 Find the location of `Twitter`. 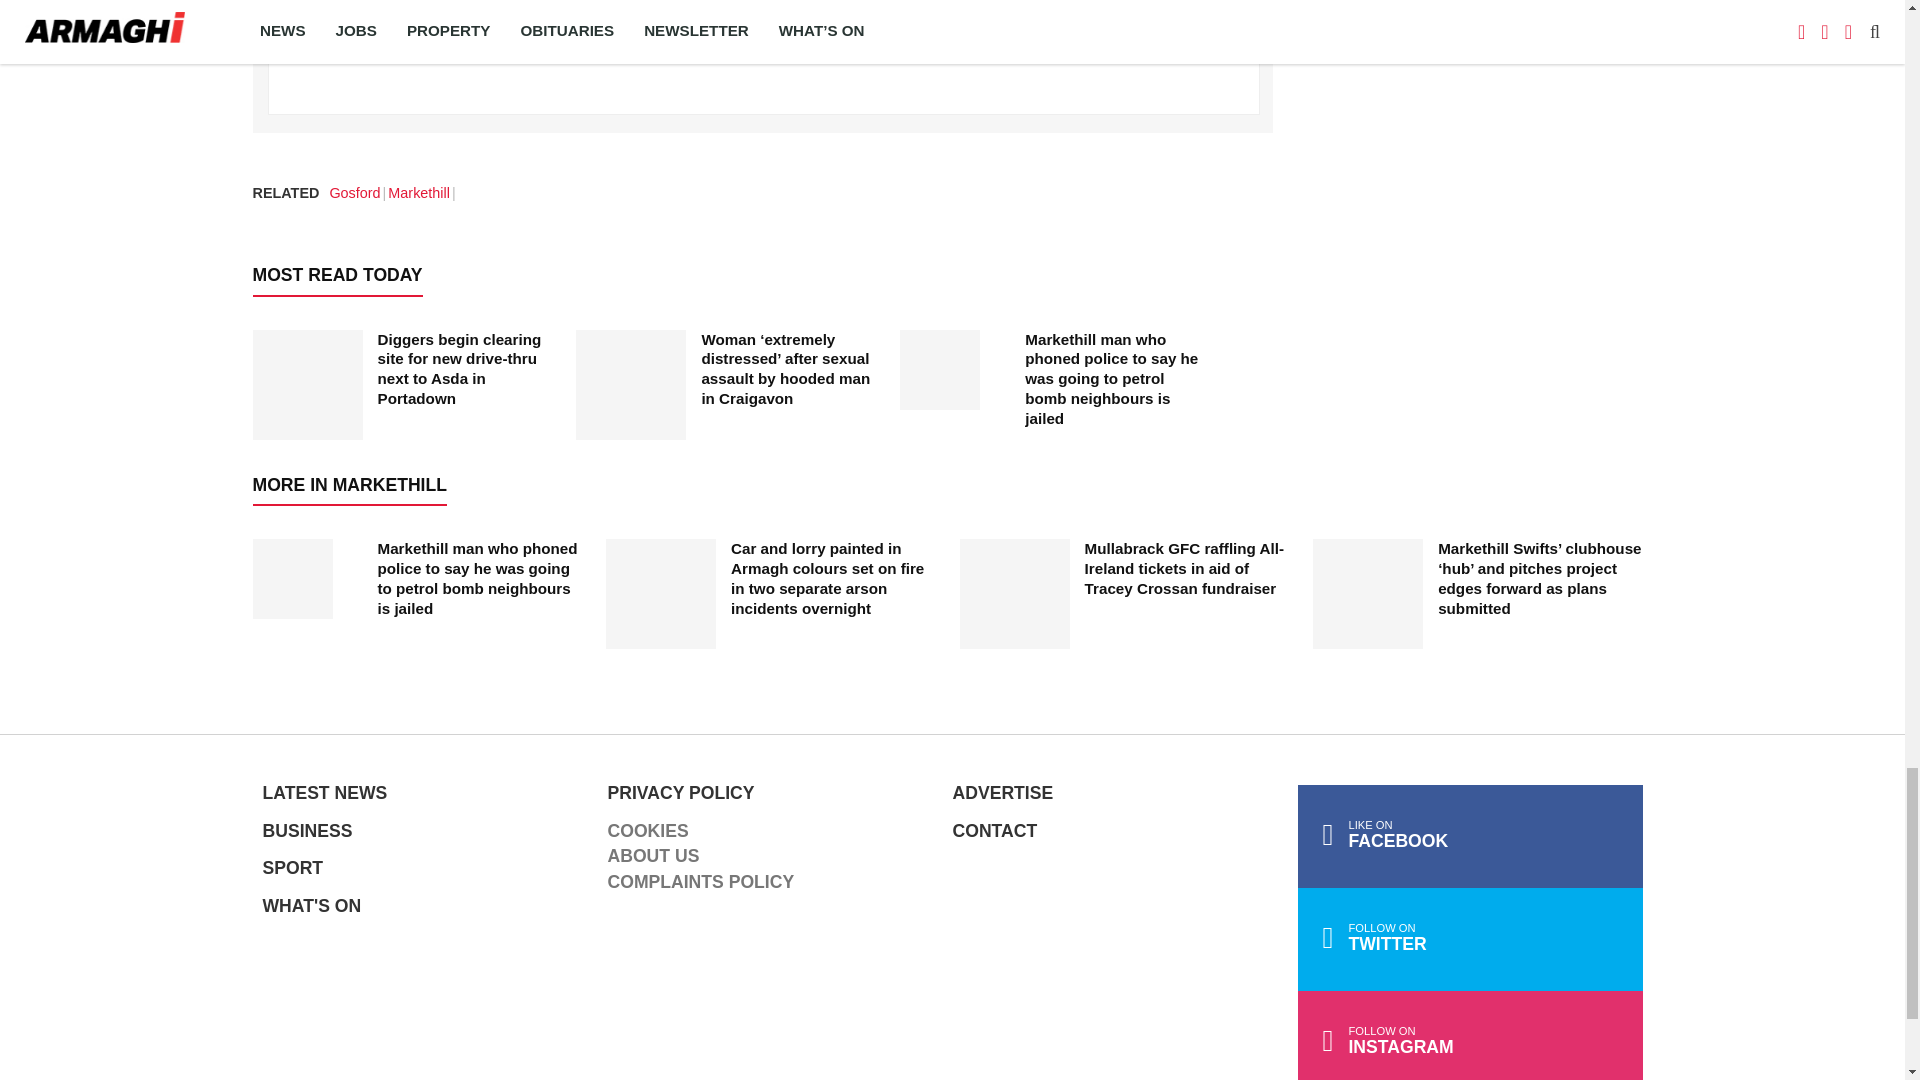

Twitter is located at coordinates (1470, 939).